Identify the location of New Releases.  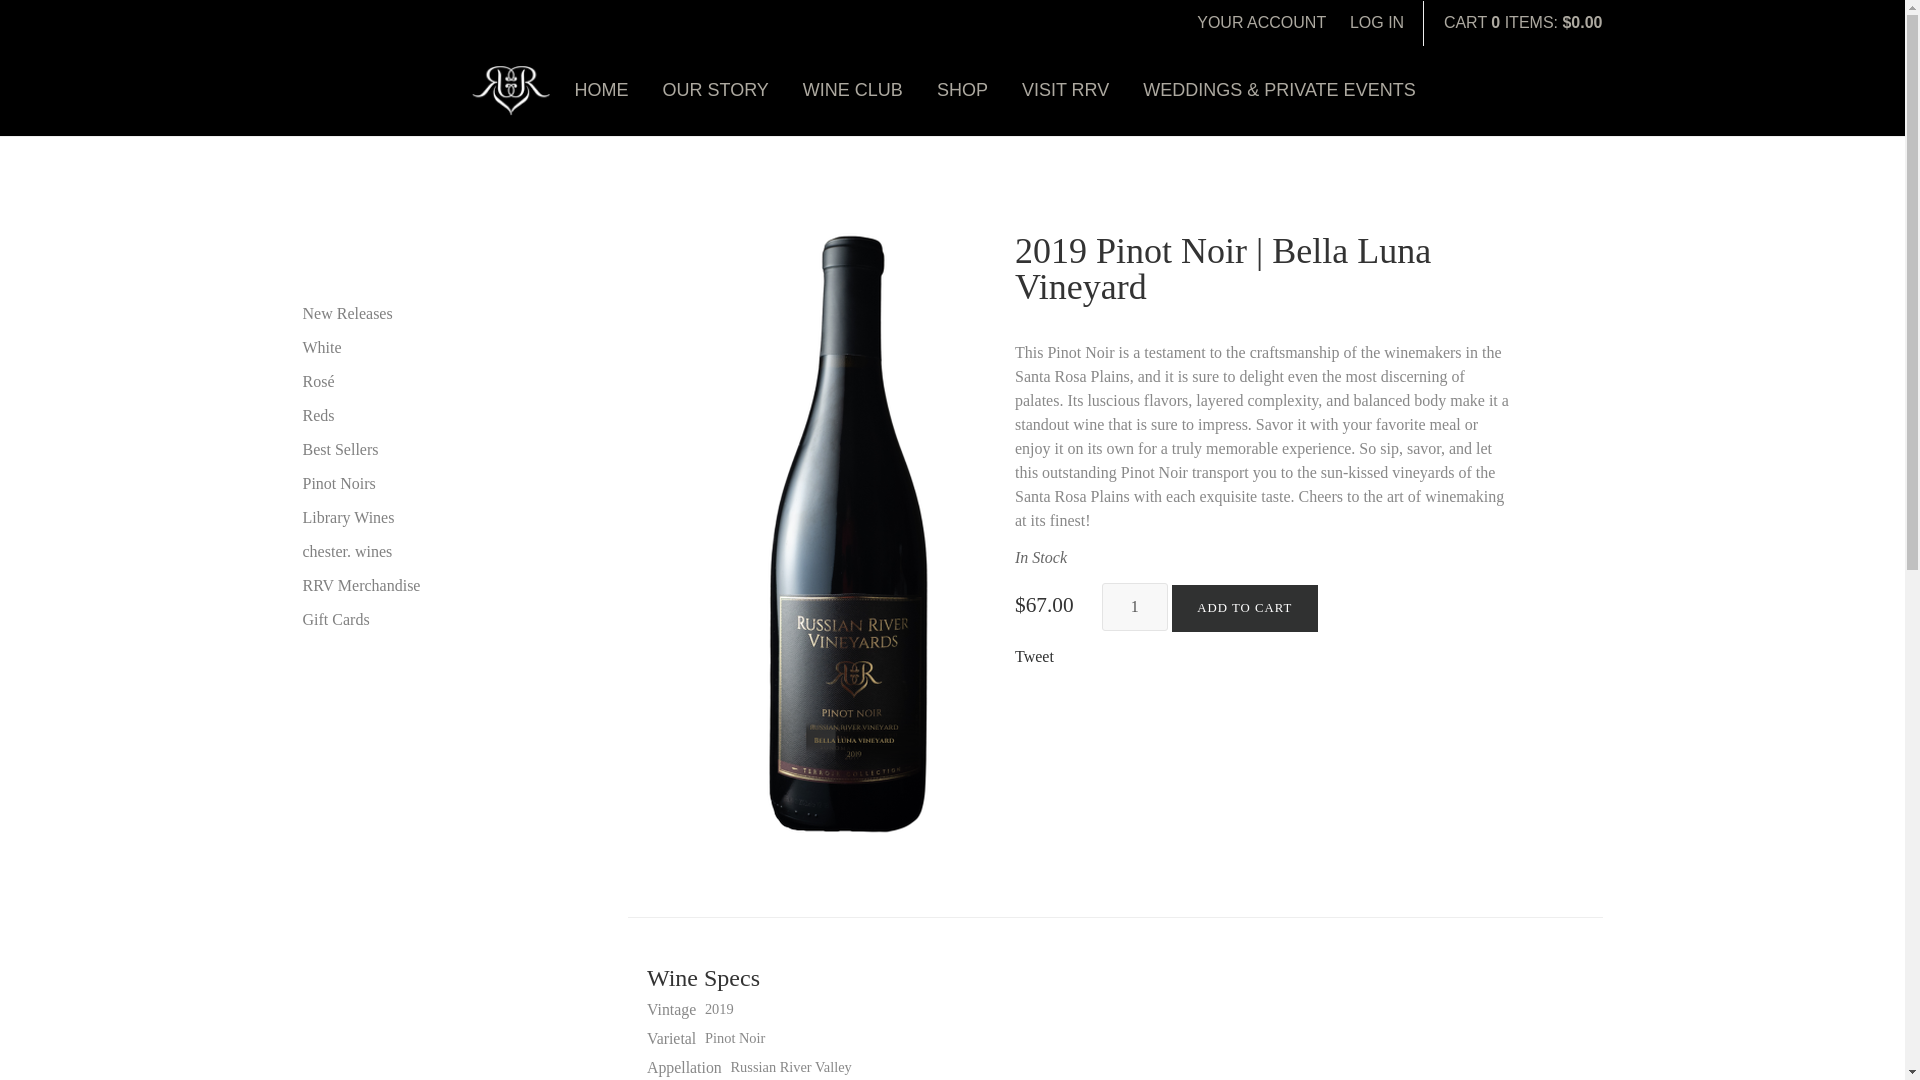
(415, 314).